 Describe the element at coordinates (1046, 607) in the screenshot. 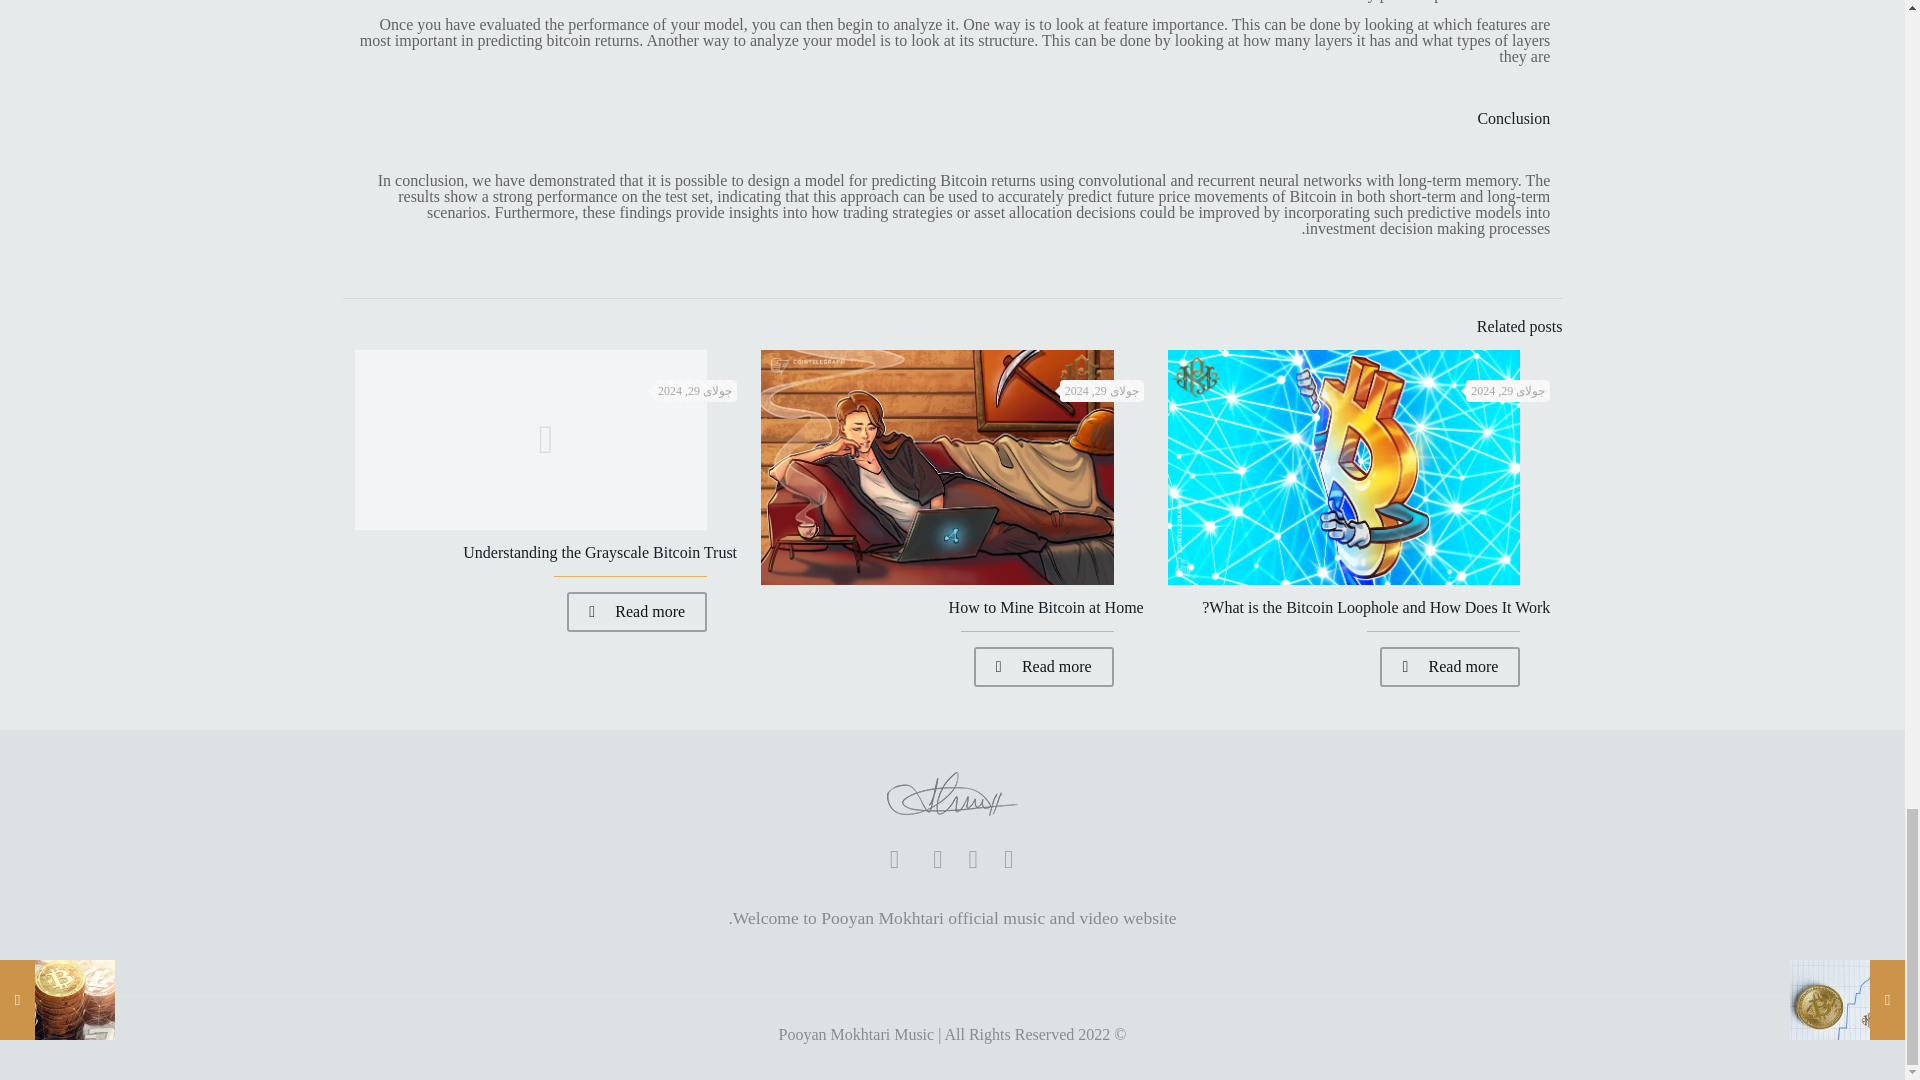

I see `How to Mine Bitcoin at Home` at that location.